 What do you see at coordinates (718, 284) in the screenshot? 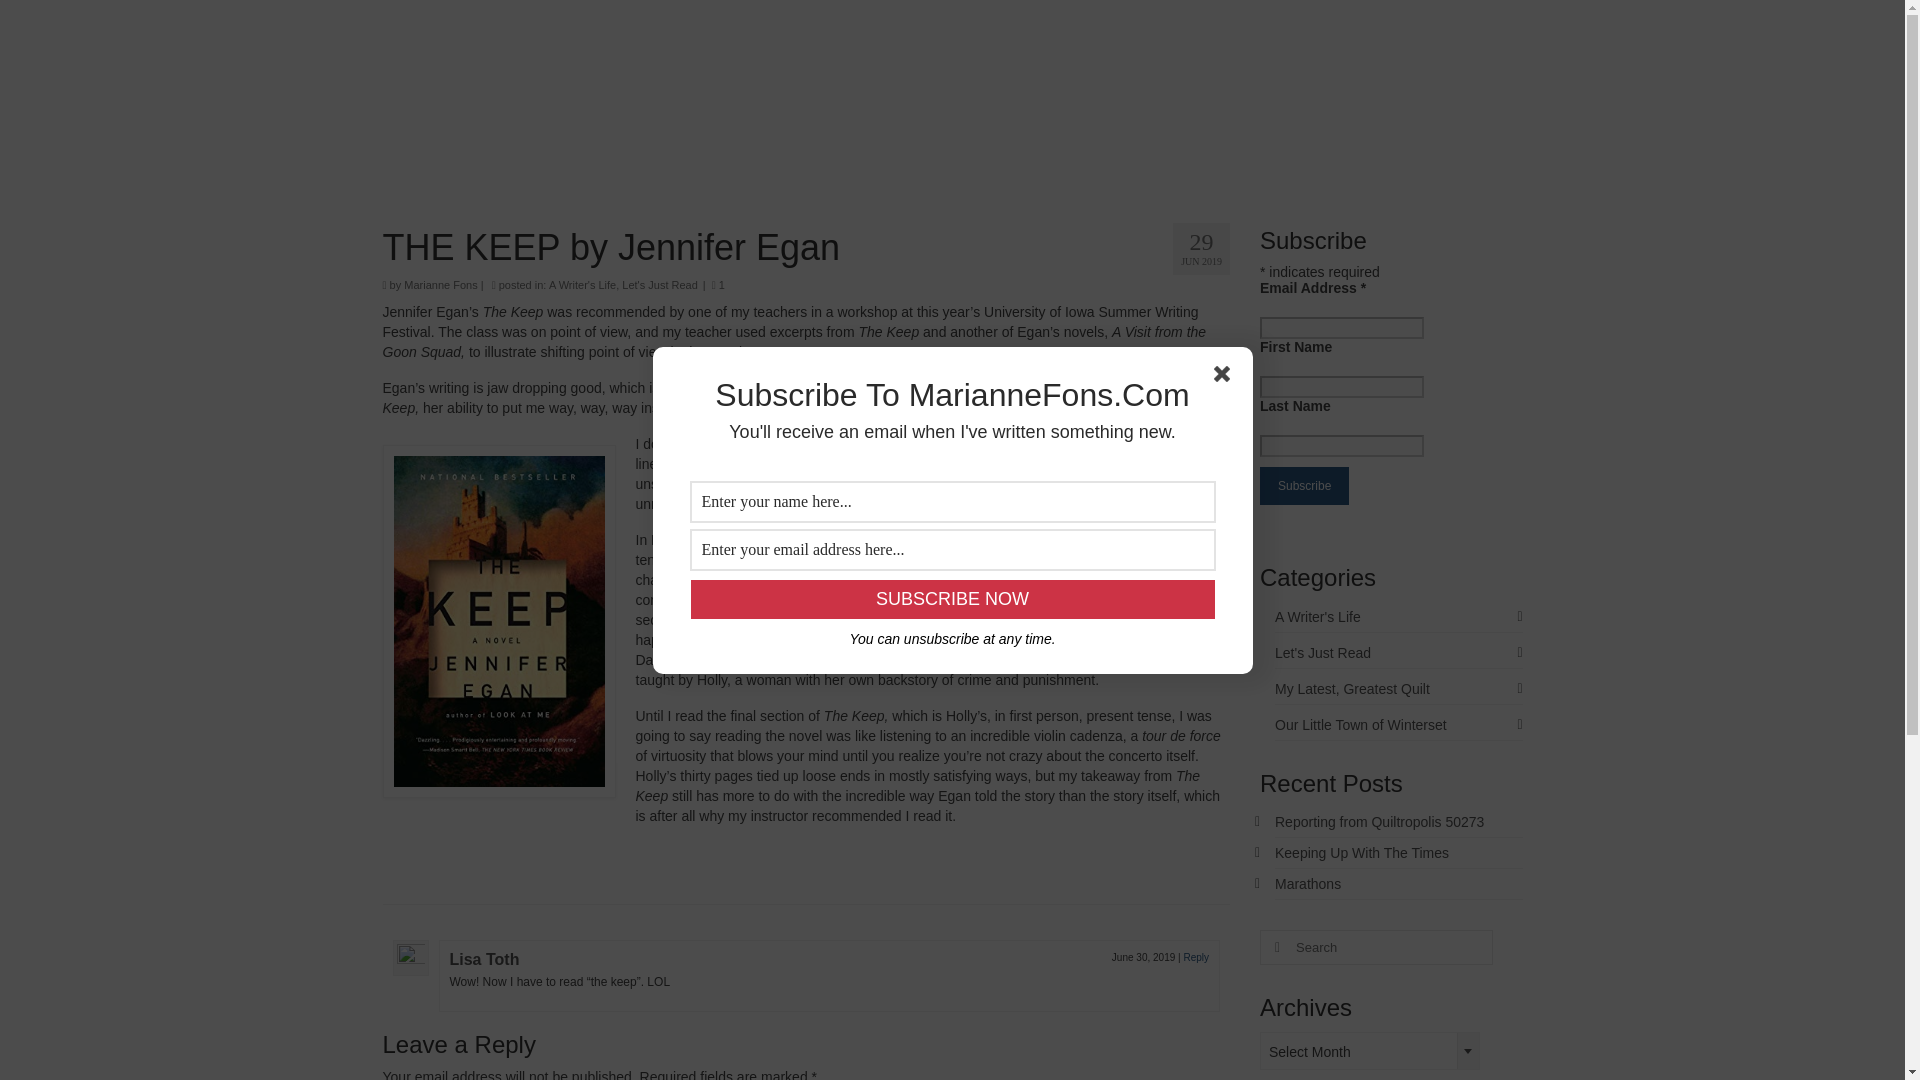
I see `1` at bounding box center [718, 284].